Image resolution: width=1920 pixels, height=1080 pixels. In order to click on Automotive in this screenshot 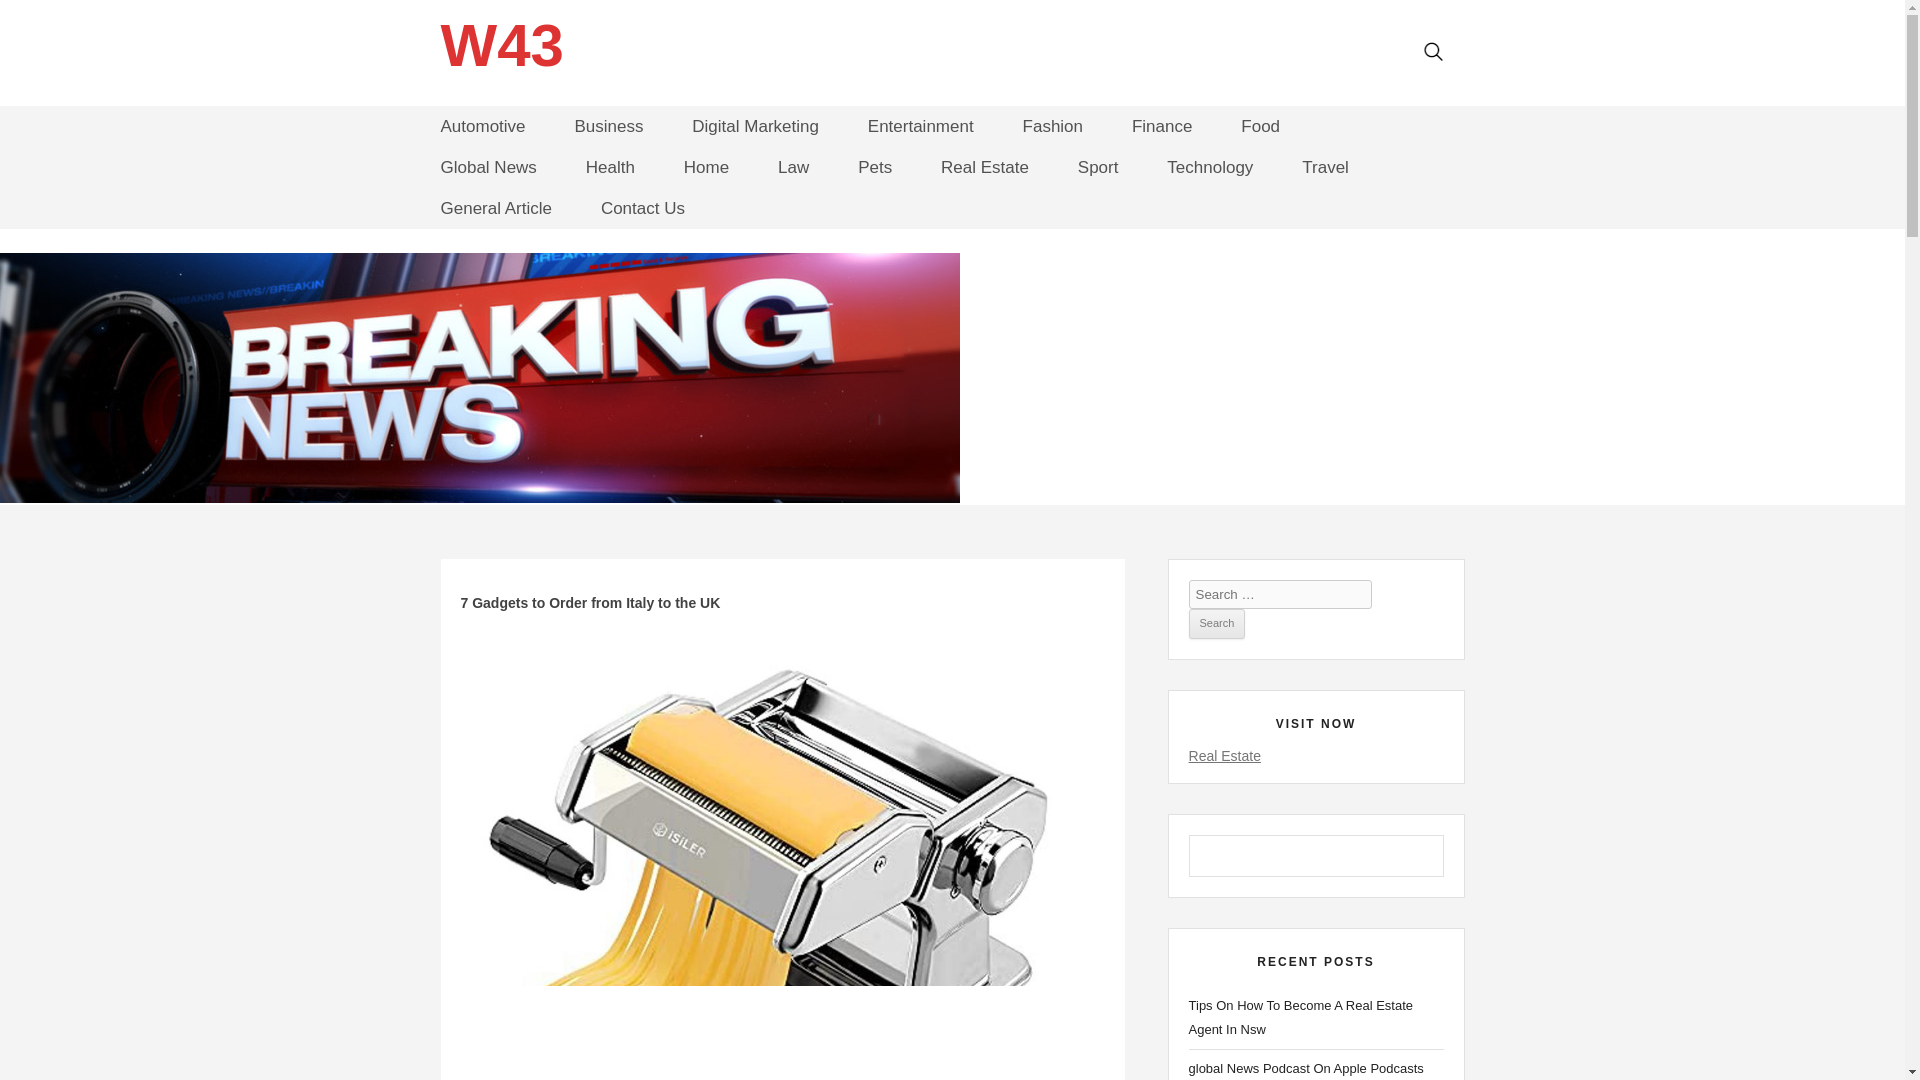, I will do `click(482, 126)`.